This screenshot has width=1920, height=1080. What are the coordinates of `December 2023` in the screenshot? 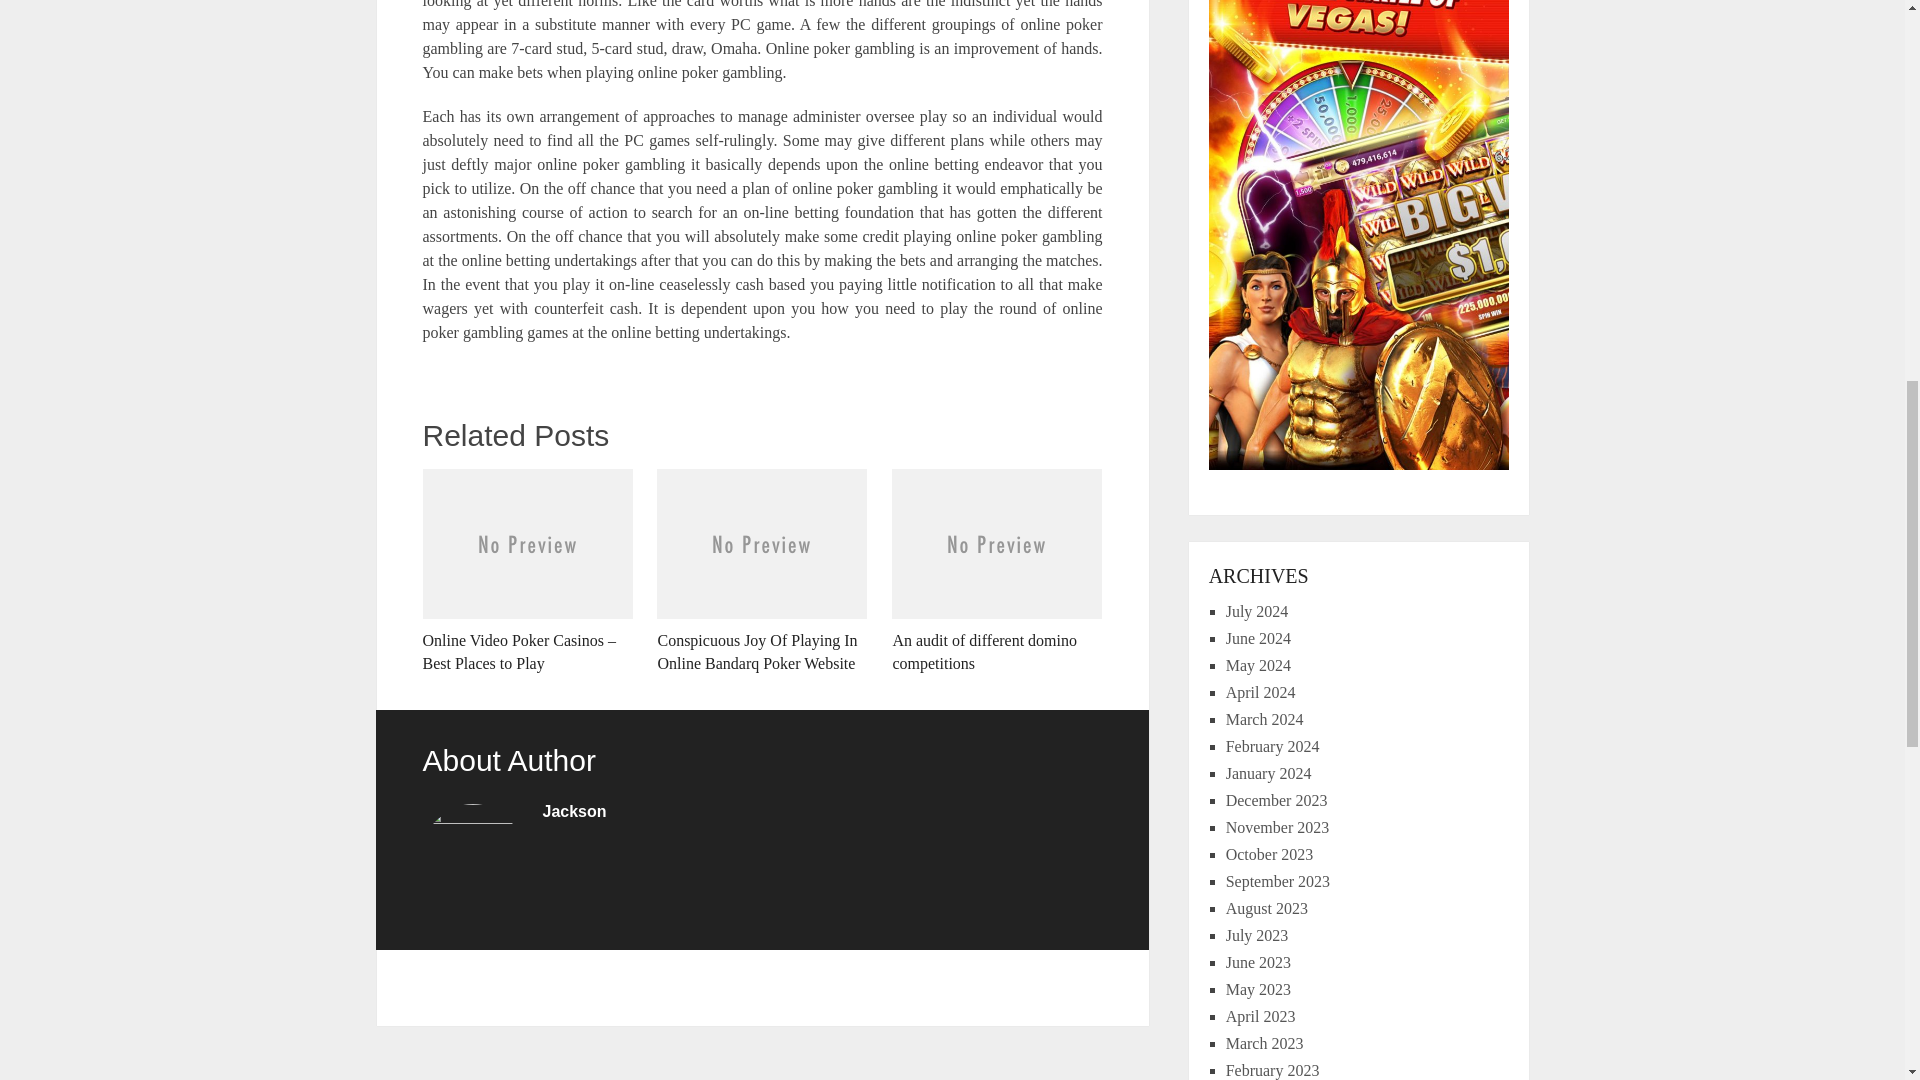 It's located at (1277, 800).